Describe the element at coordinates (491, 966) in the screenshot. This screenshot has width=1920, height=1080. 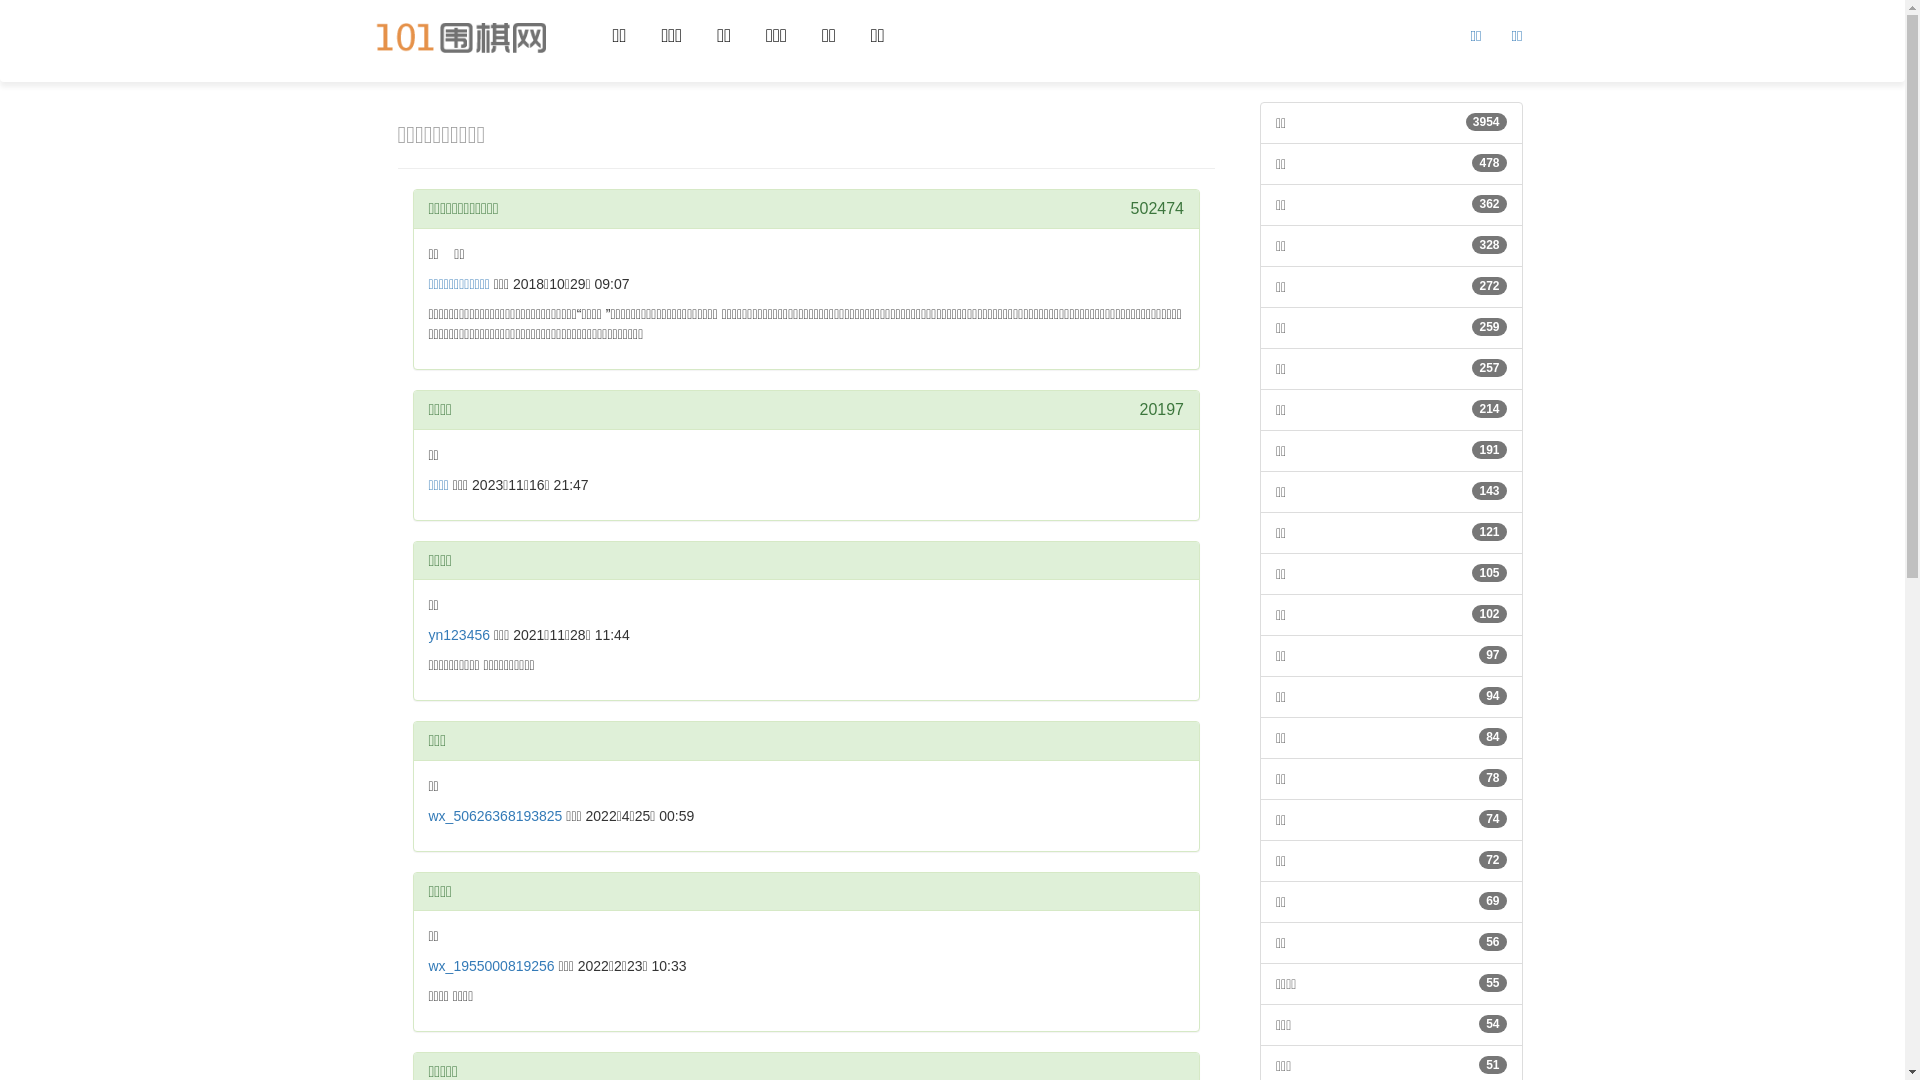
I see `wx_1955000819256` at that location.